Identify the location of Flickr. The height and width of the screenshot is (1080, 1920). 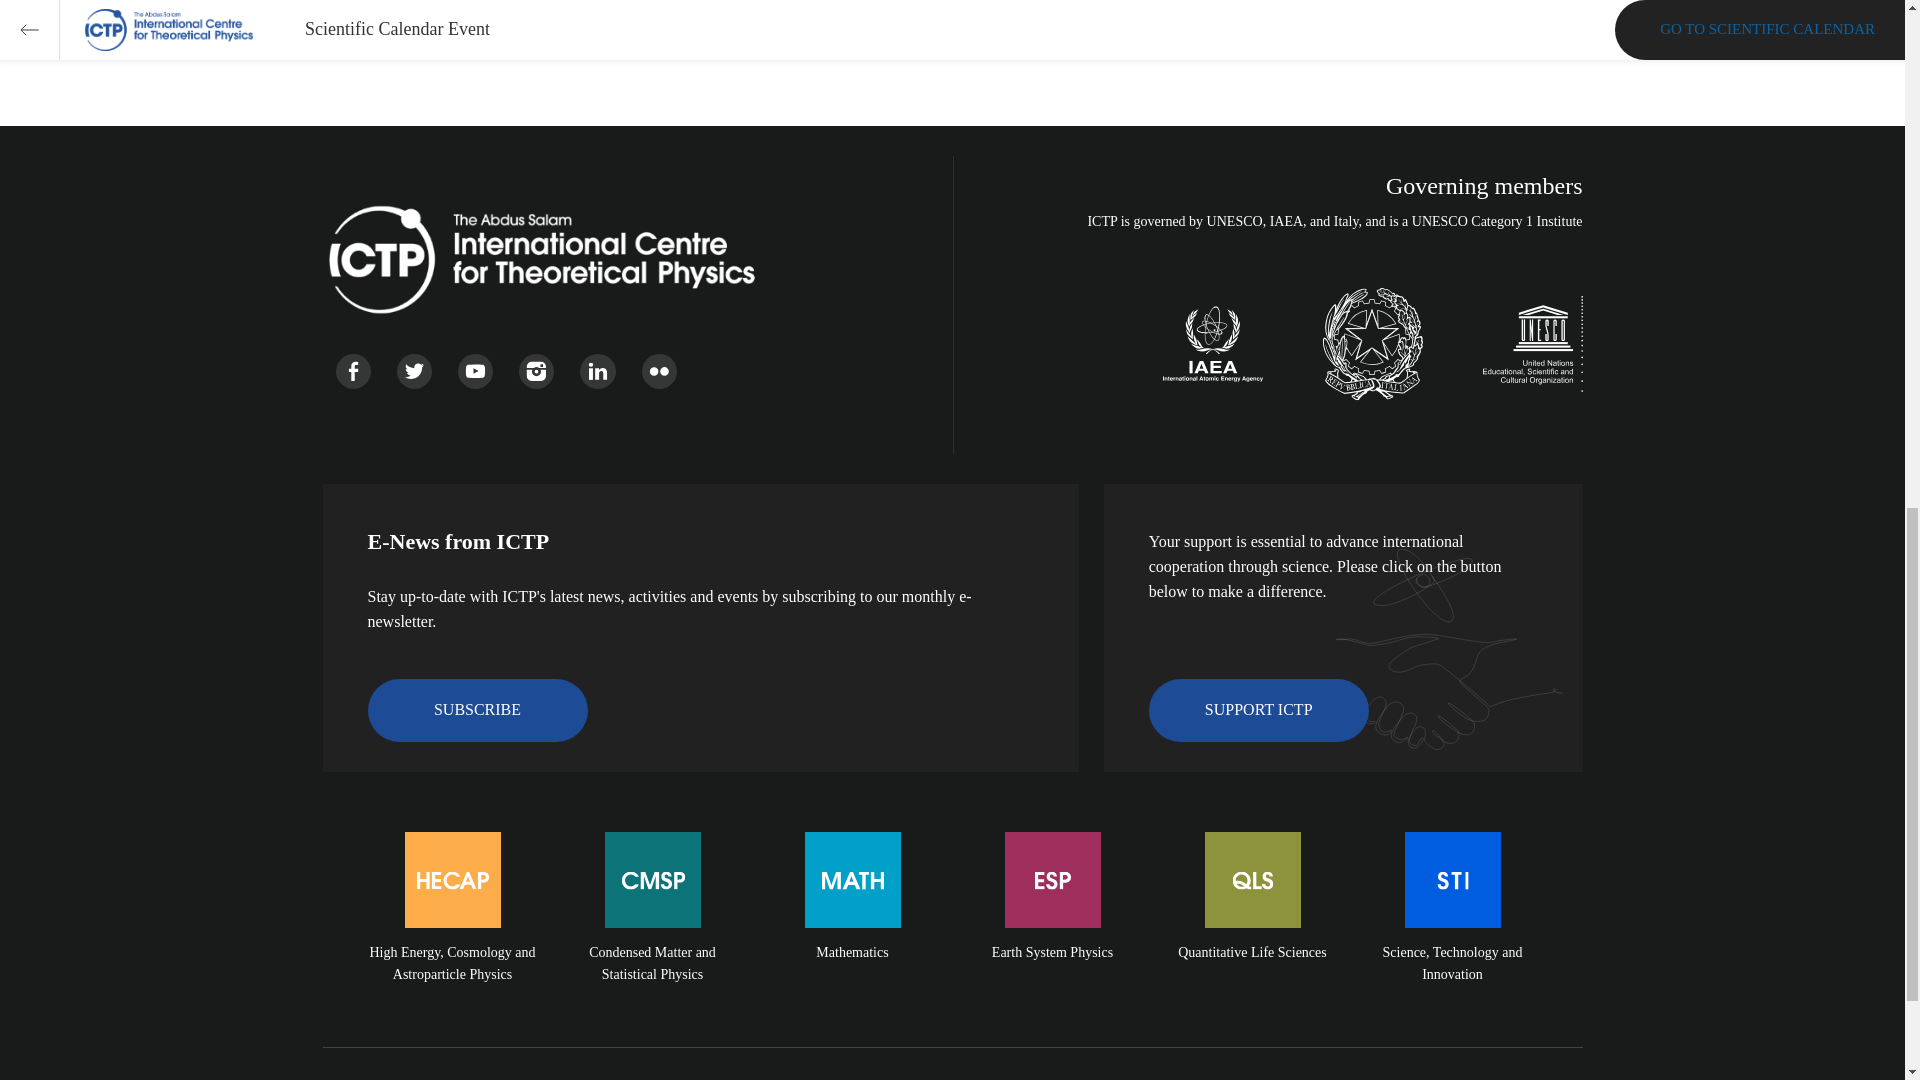
(659, 371).